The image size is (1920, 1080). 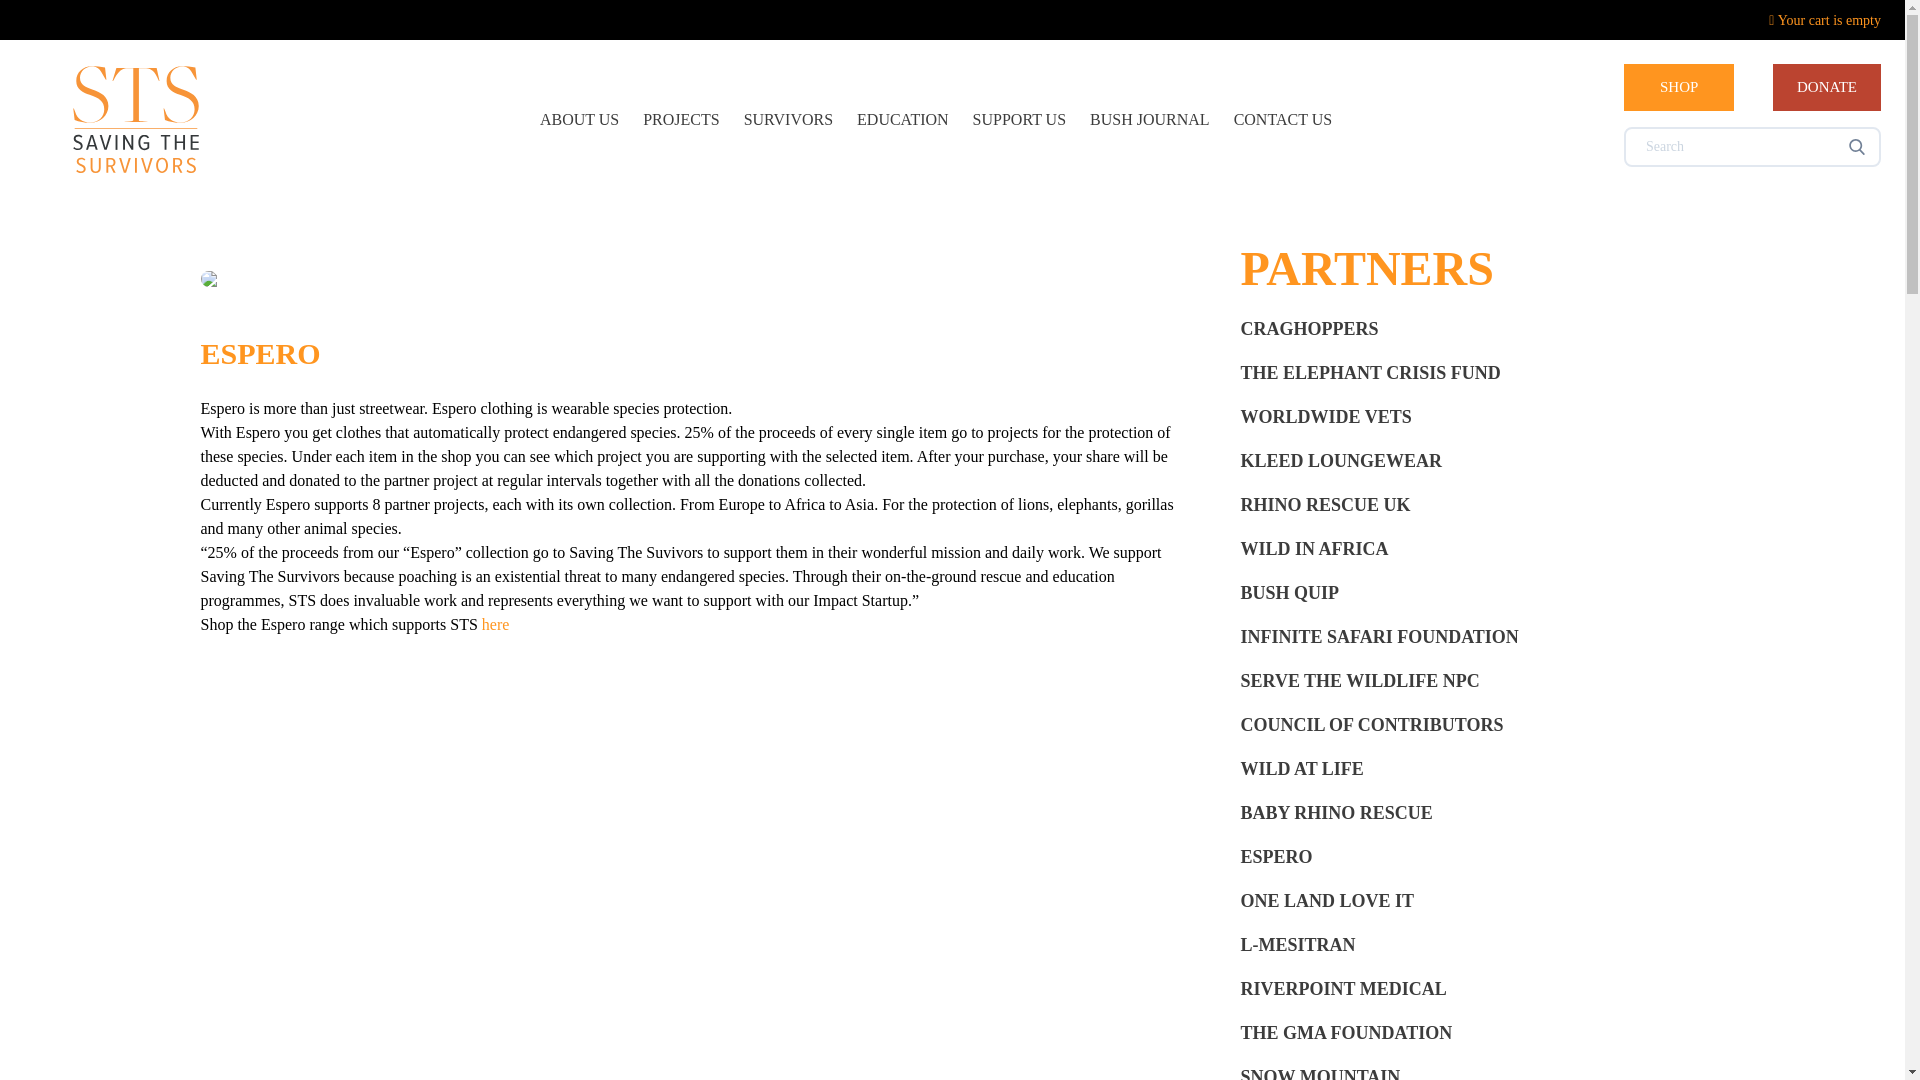 What do you see at coordinates (1824, 20) in the screenshot?
I see `Your cart is empty` at bounding box center [1824, 20].